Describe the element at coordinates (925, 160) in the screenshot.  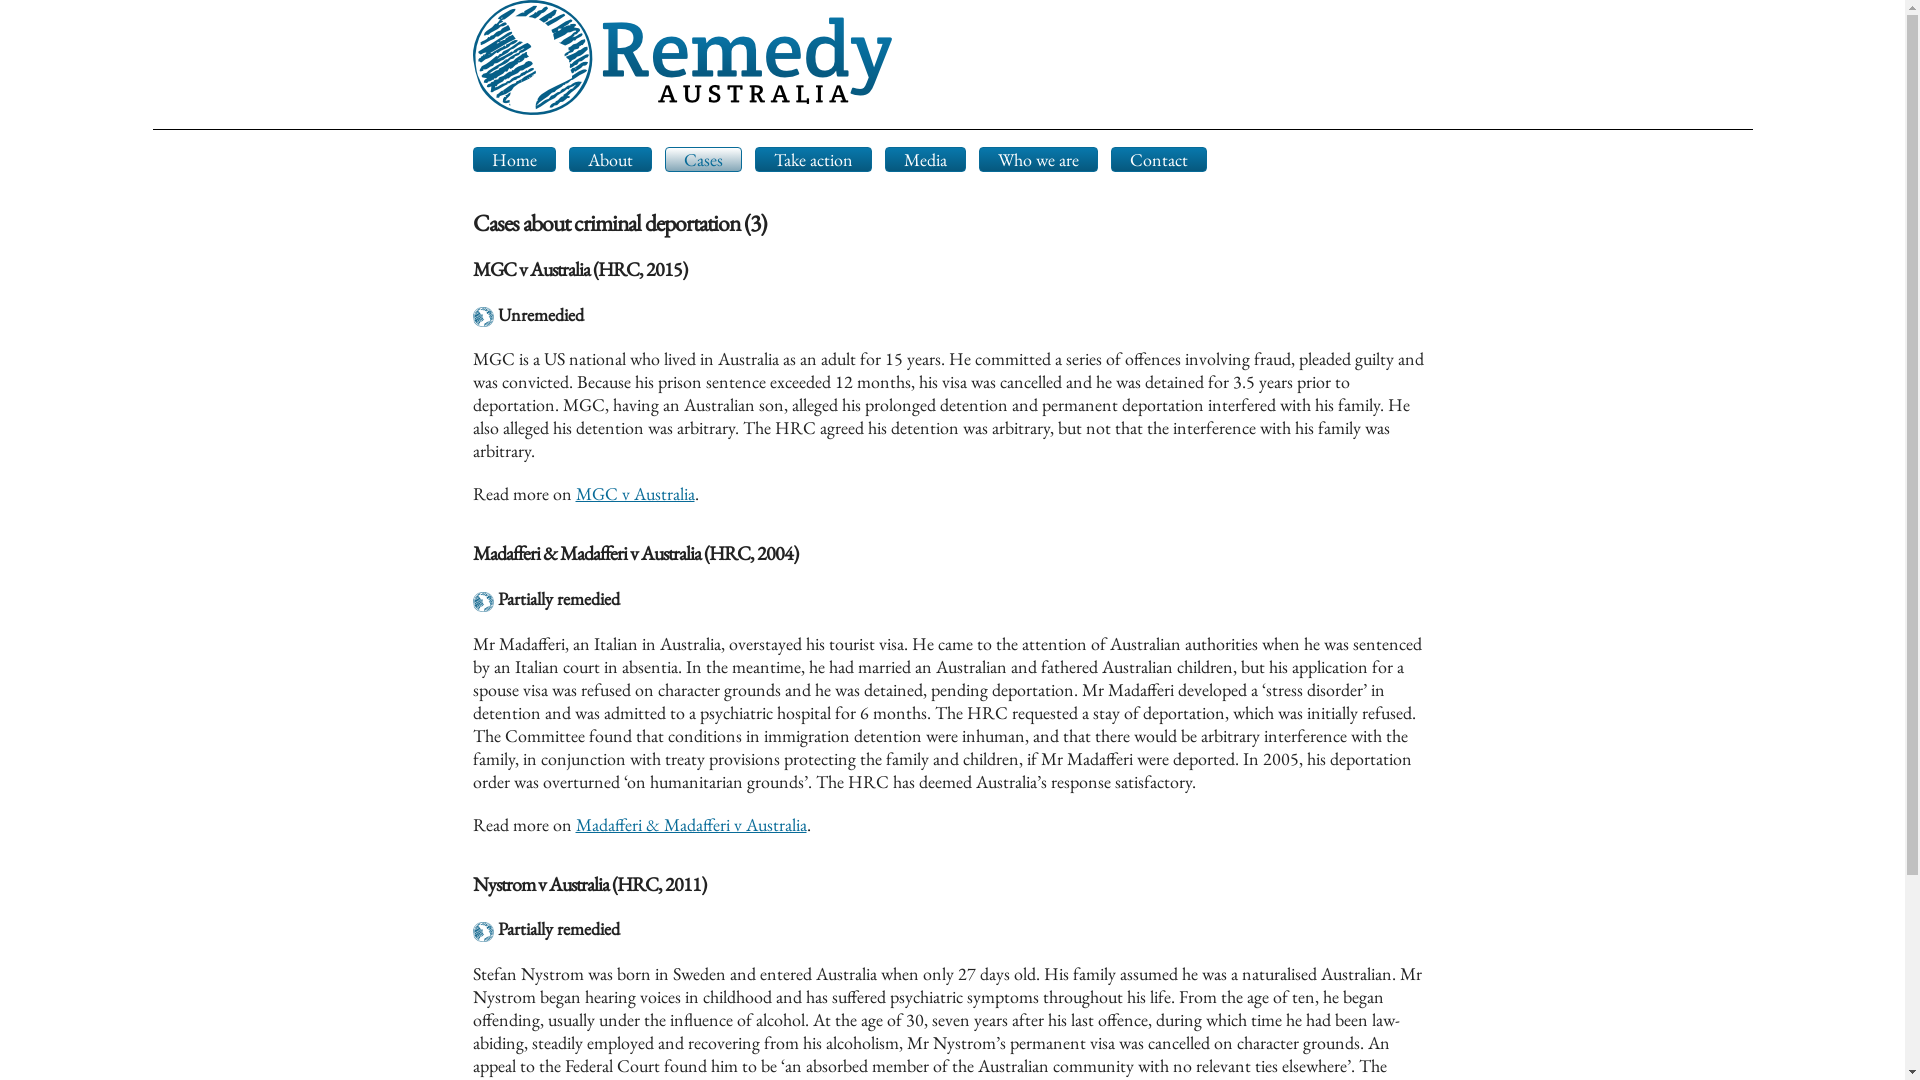
I see `Media` at that location.